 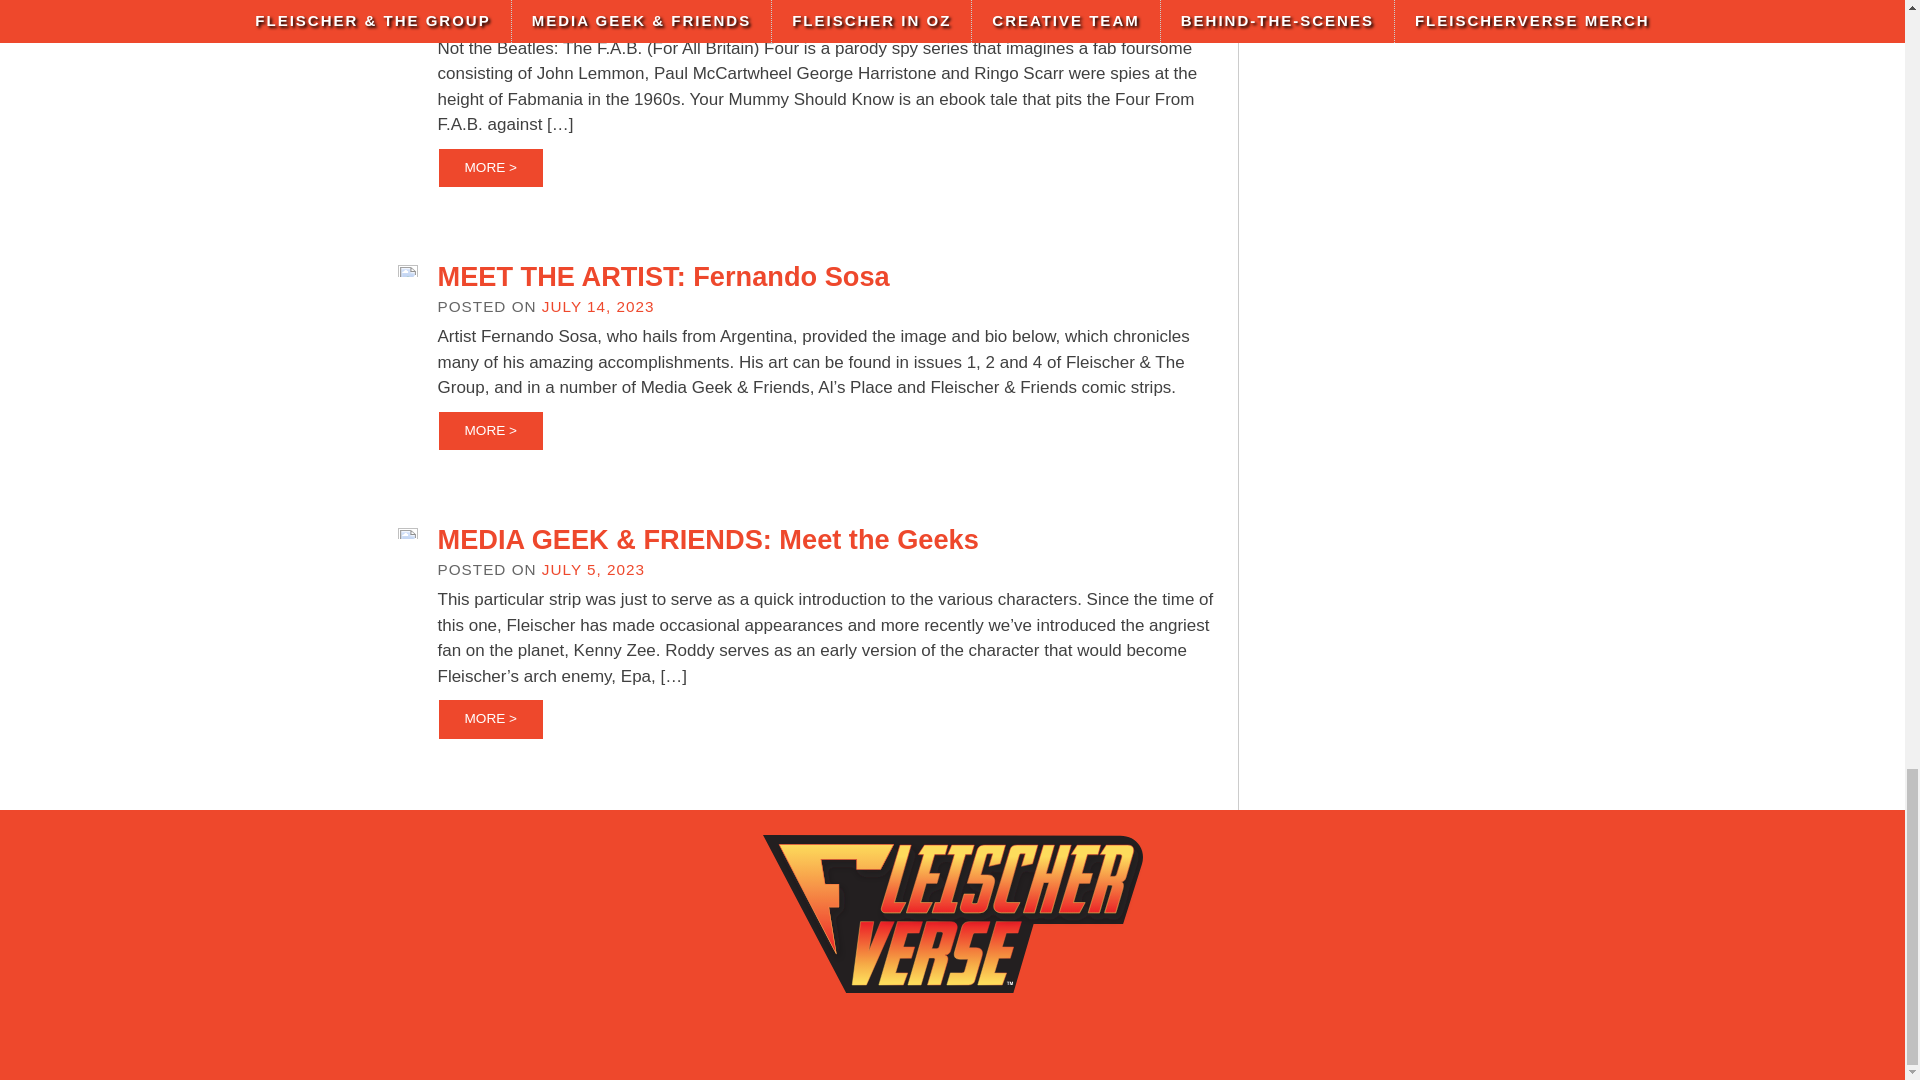 What do you see at coordinates (598, 306) in the screenshot?
I see `JULY 14, 2023` at bounding box center [598, 306].